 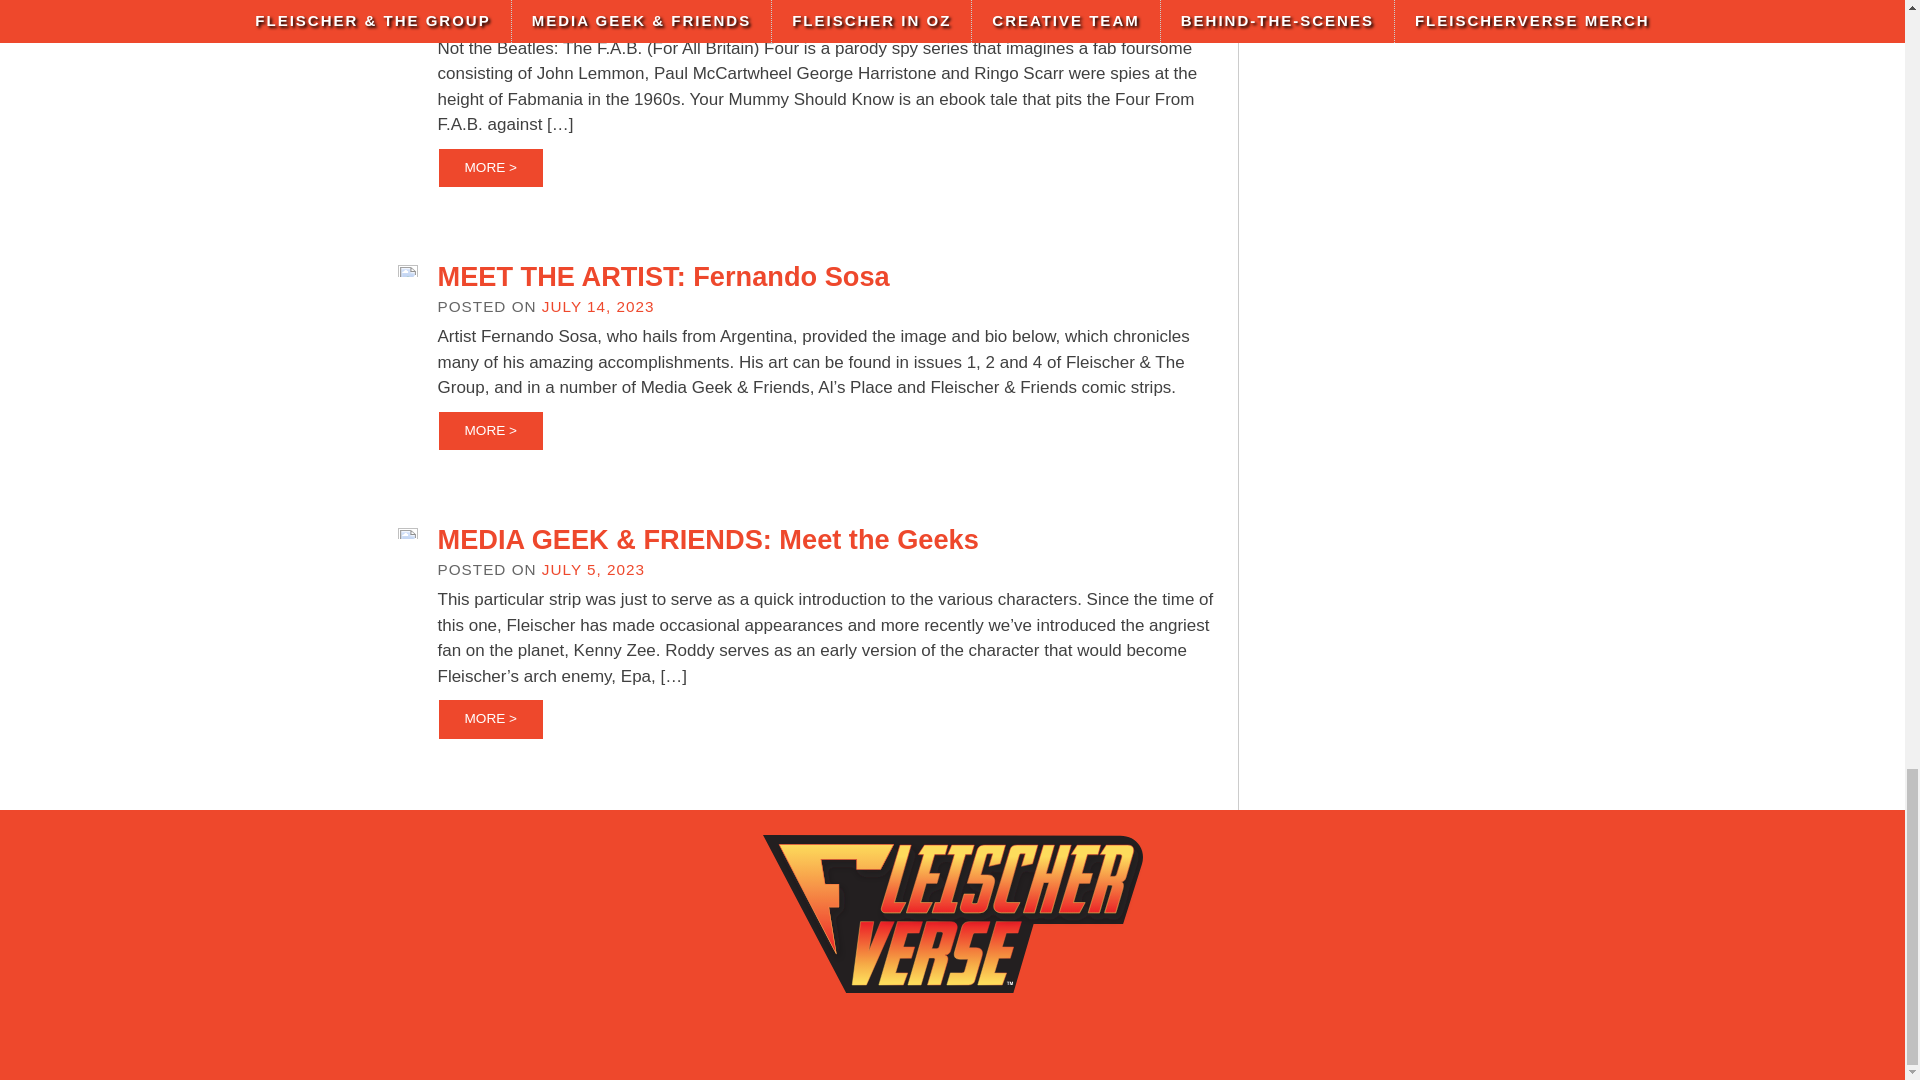 What do you see at coordinates (598, 306) in the screenshot?
I see `JULY 14, 2023` at bounding box center [598, 306].